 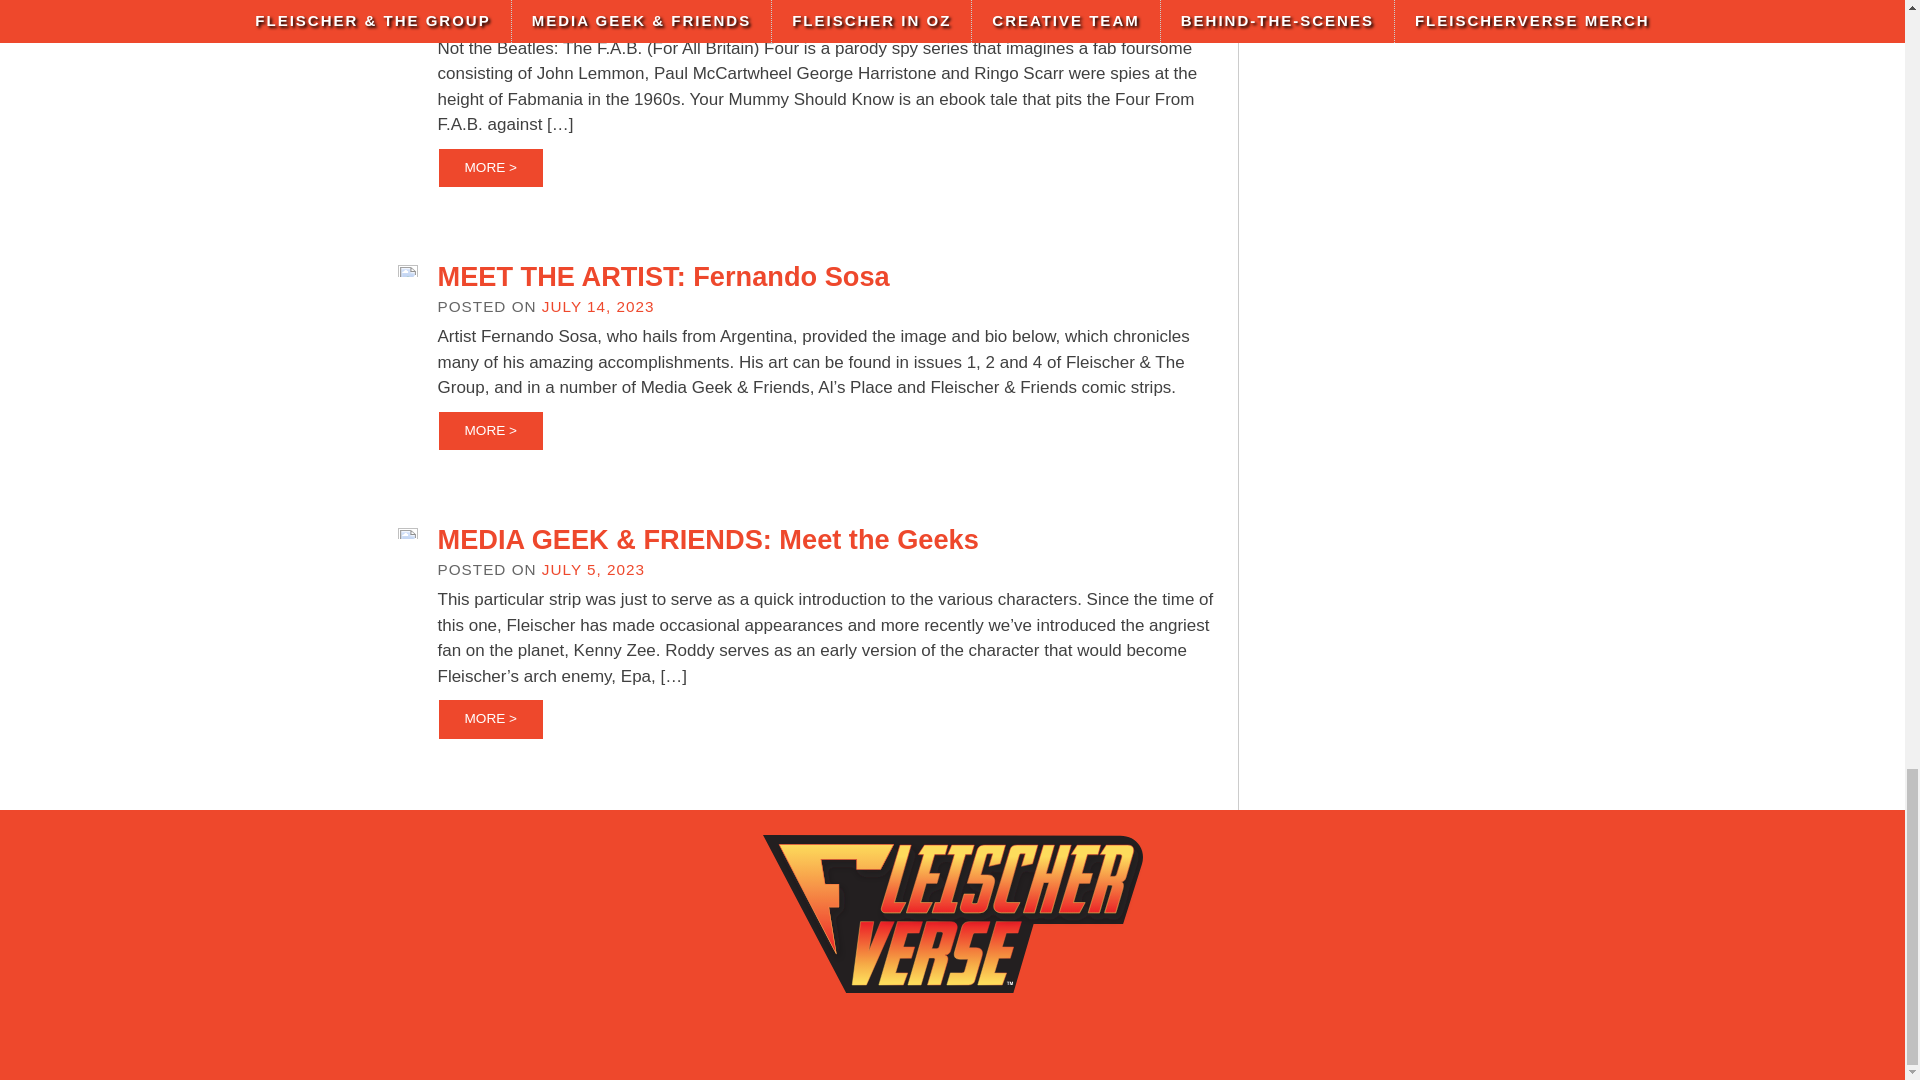 What do you see at coordinates (598, 306) in the screenshot?
I see `JULY 14, 2023` at bounding box center [598, 306].